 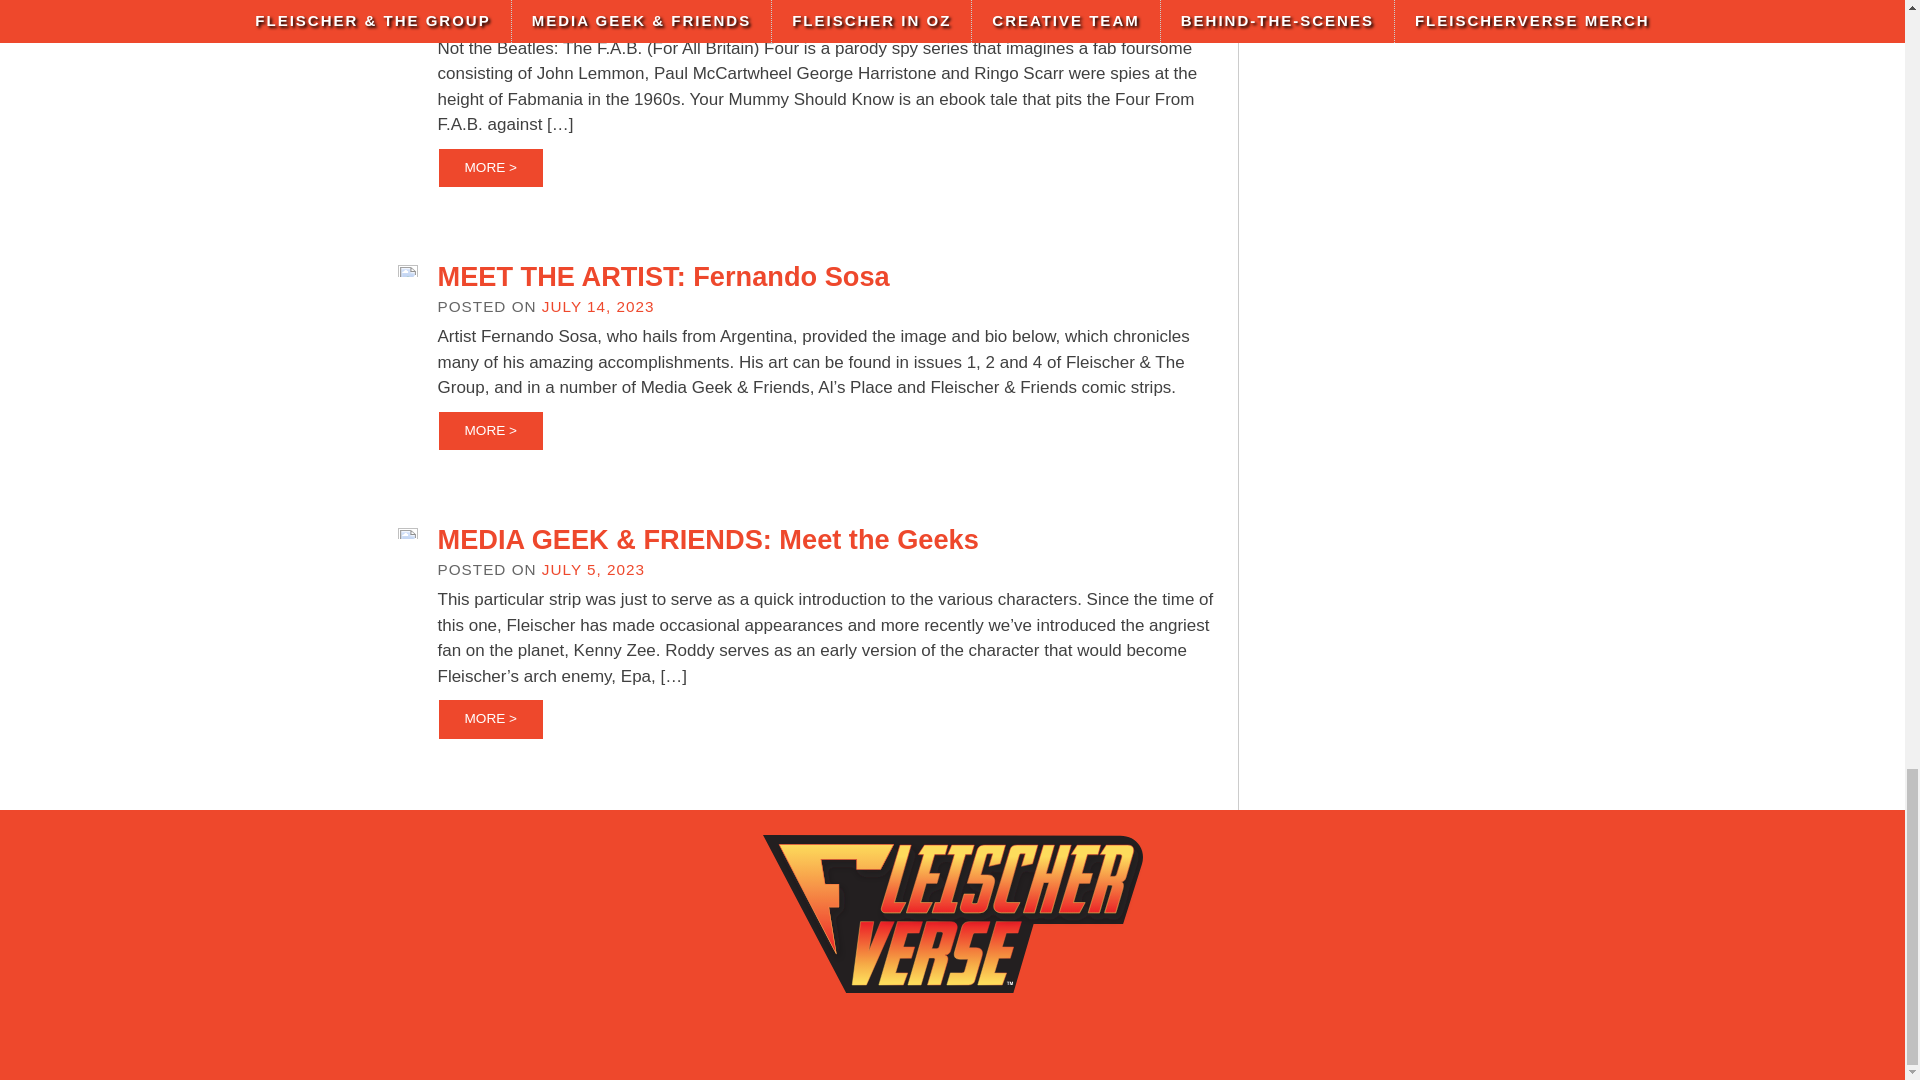 What do you see at coordinates (598, 306) in the screenshot?
I see `JULY 14, 2023` at bounding box center [598, 306].